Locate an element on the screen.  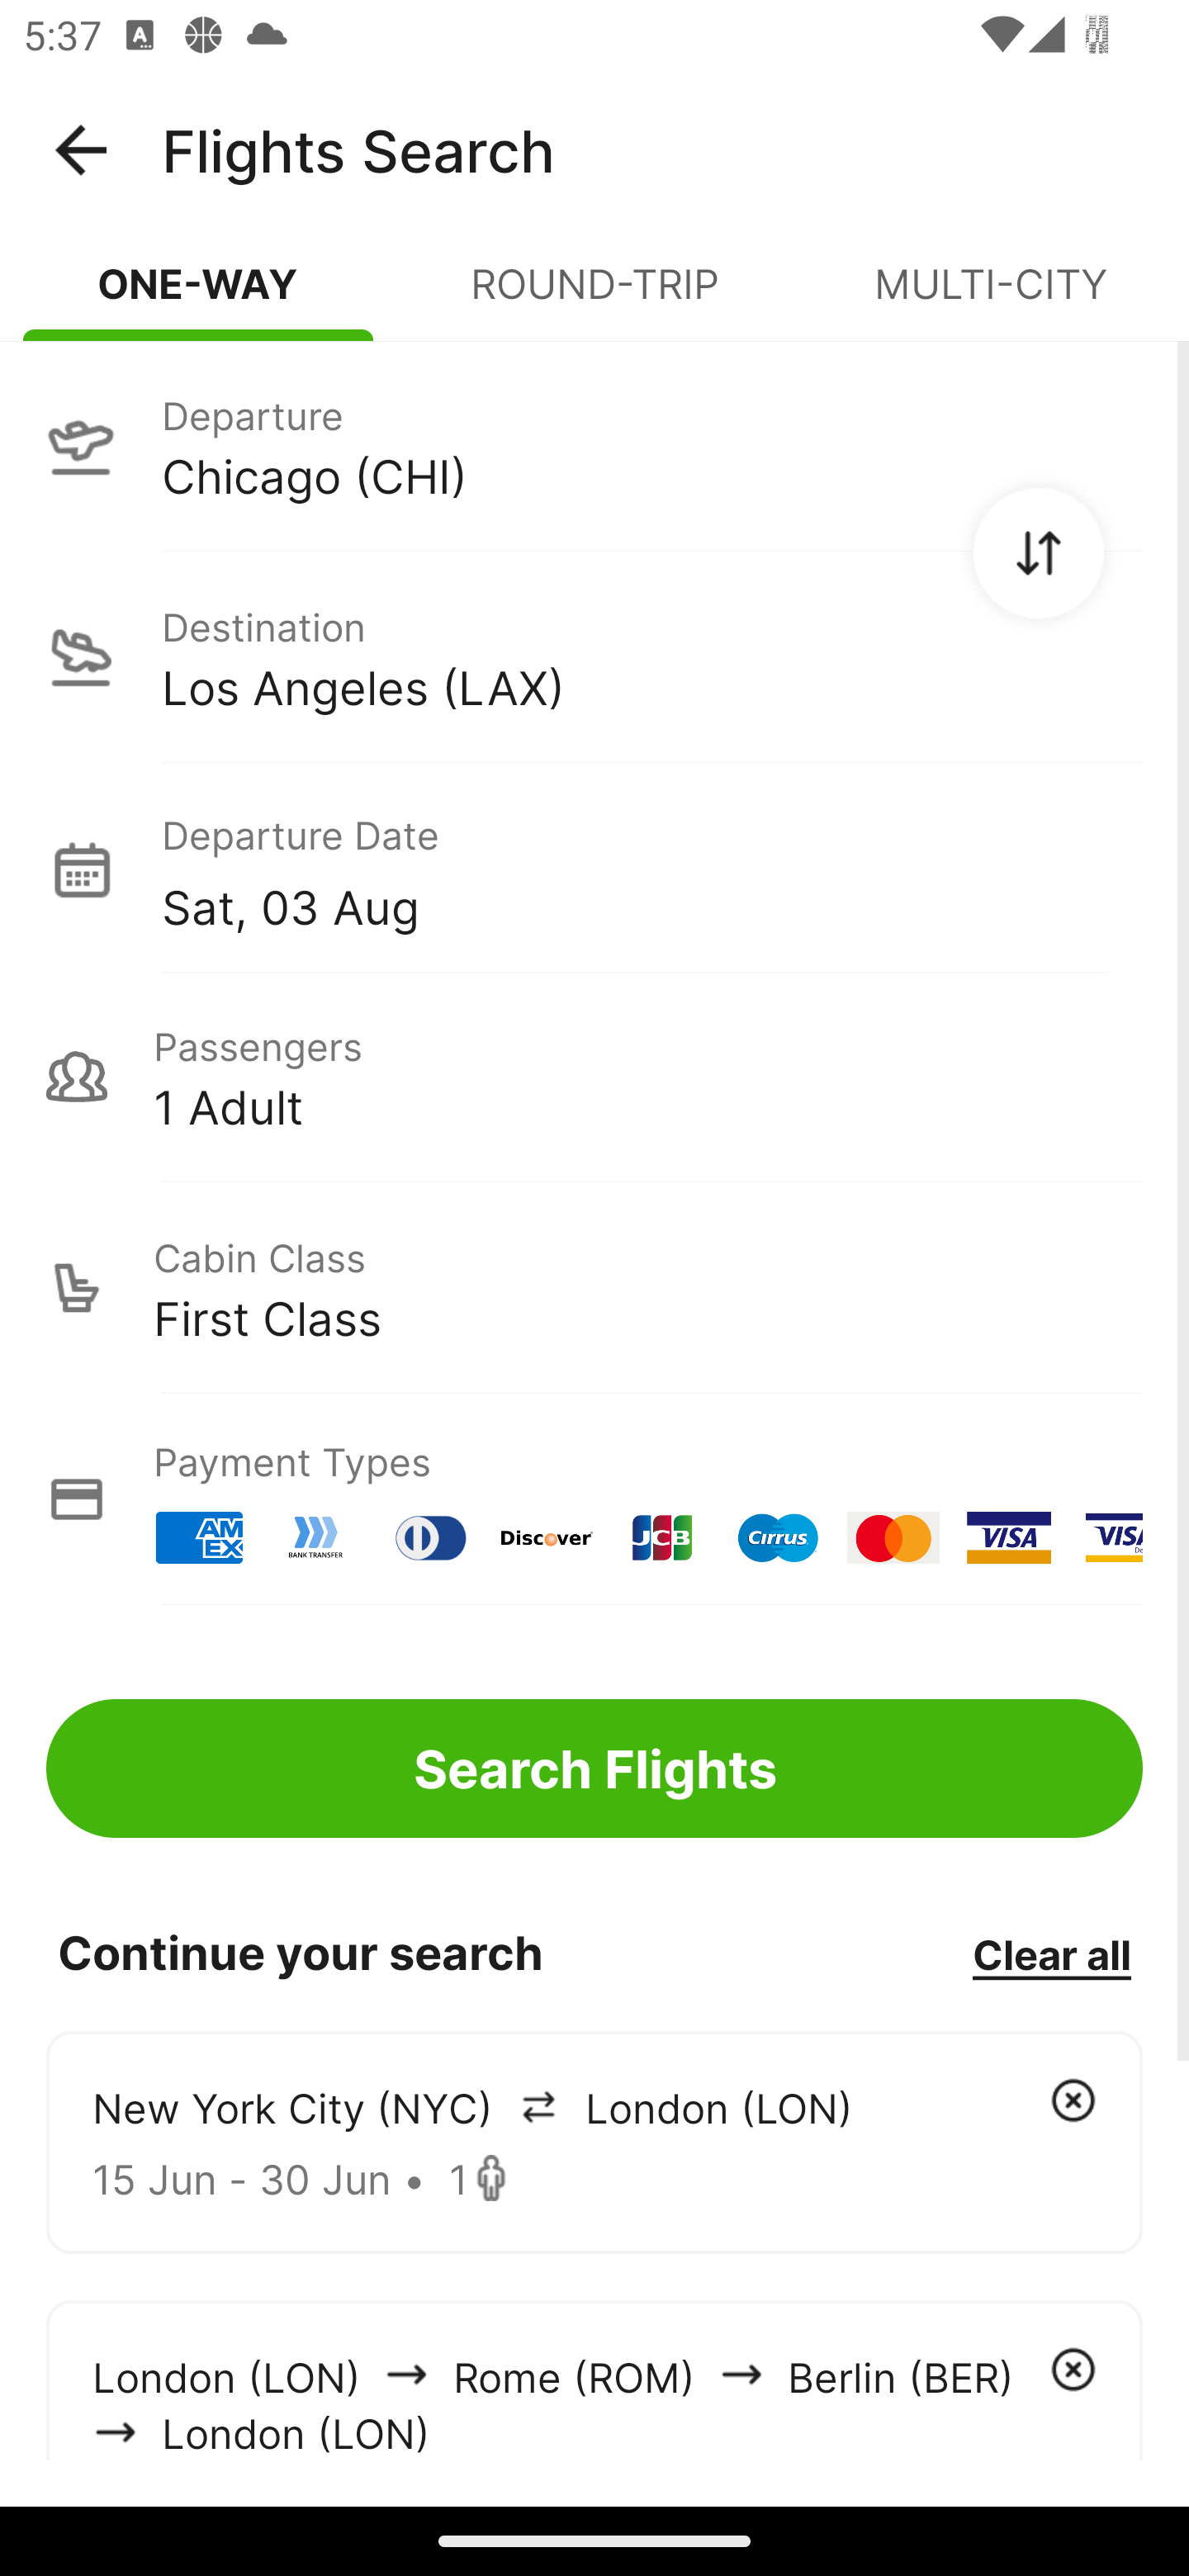
Cabin Class First Class is located at coordinates (594, 1288).